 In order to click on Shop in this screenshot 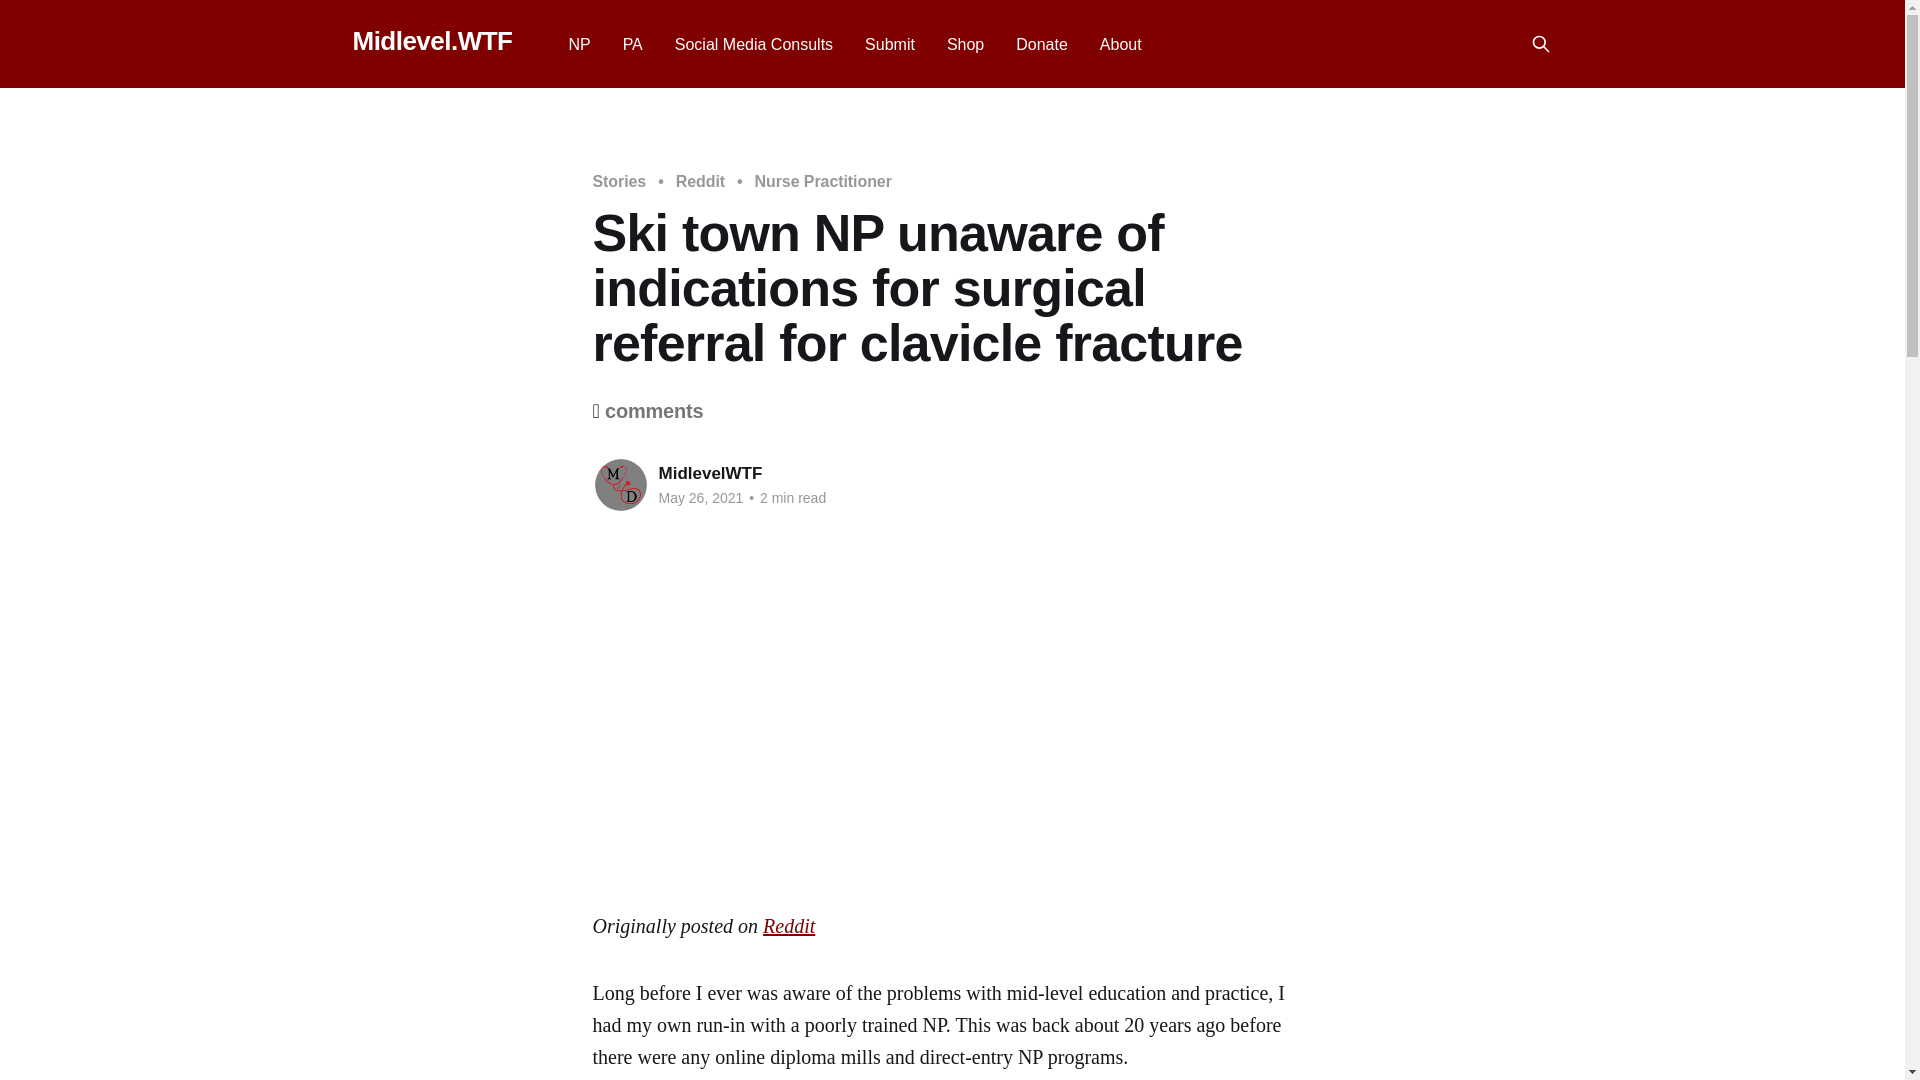, I will do `click(964, 44)`.